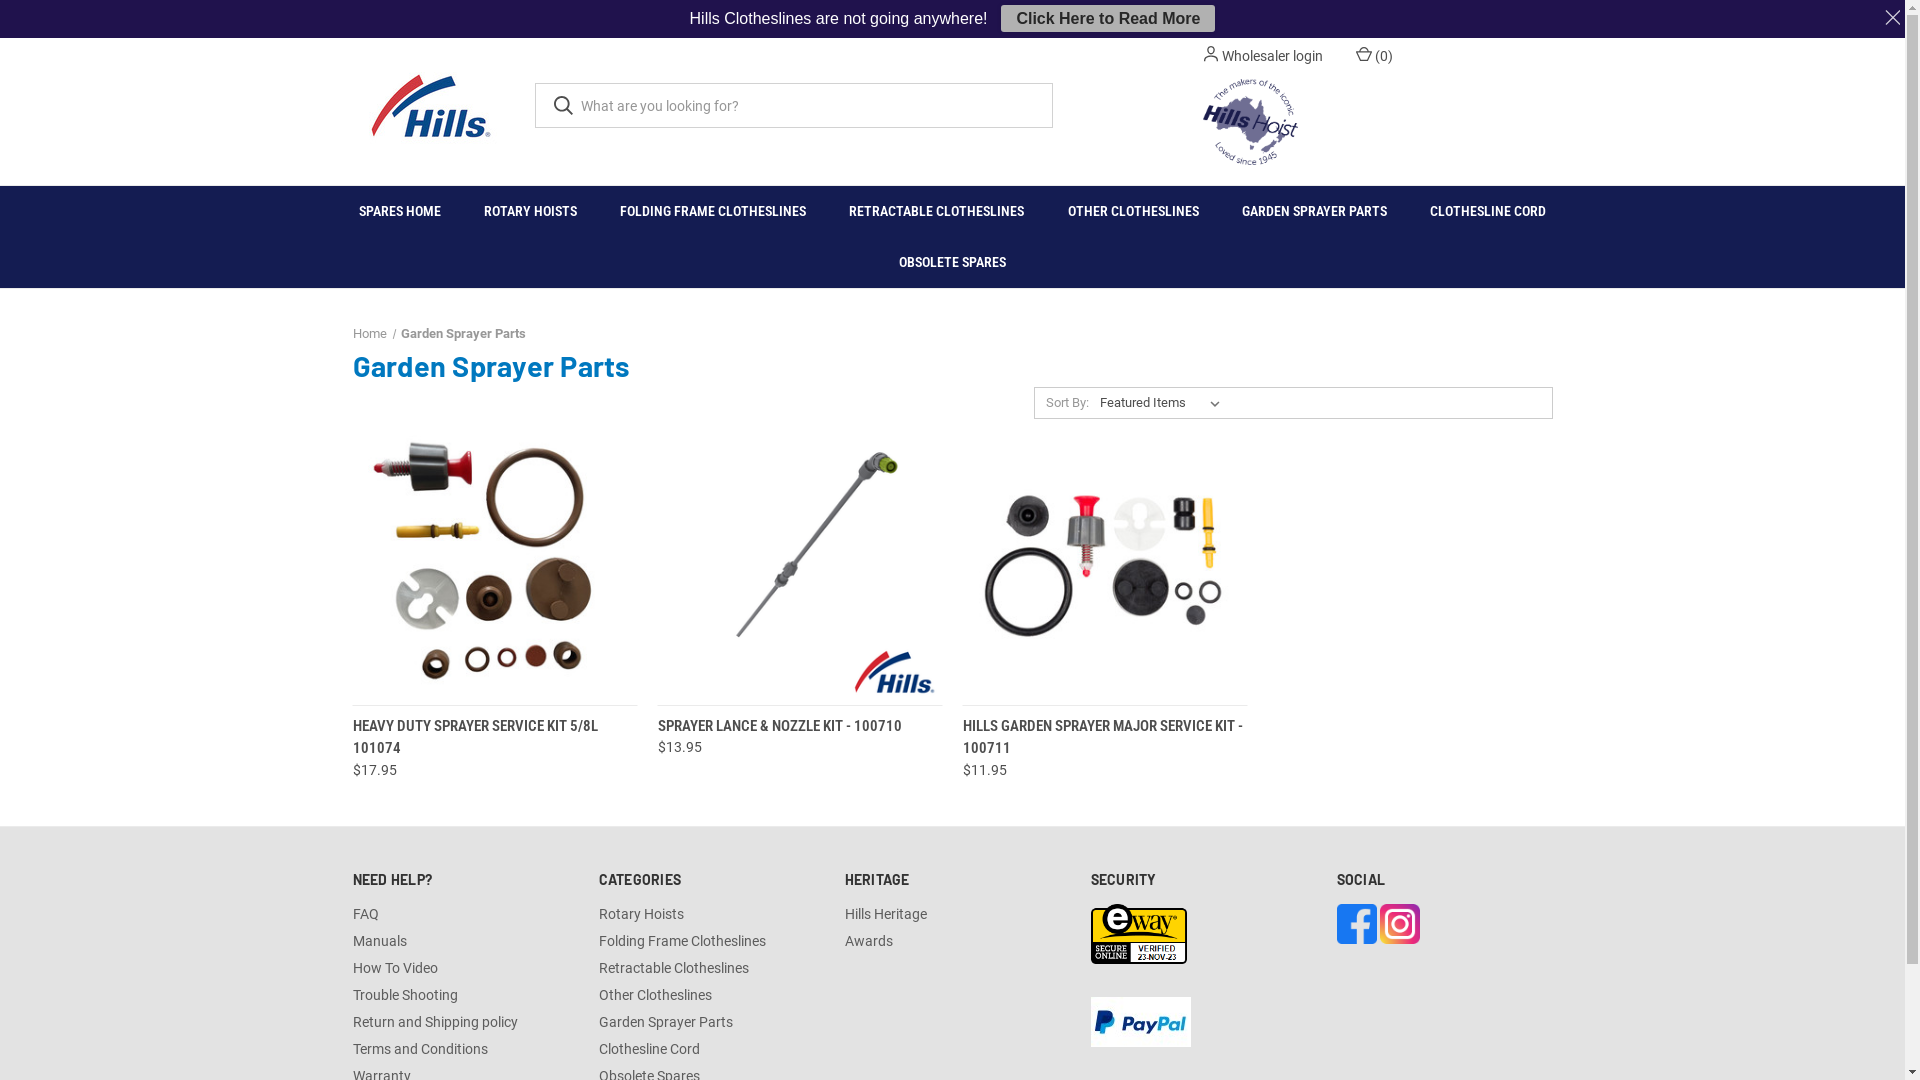  What do you see at coordinates (780, 726) in the screenshot?
I see `SPRAYER LANCE & NOZZLE KIT - 100710` at bounding box center [780, 726].